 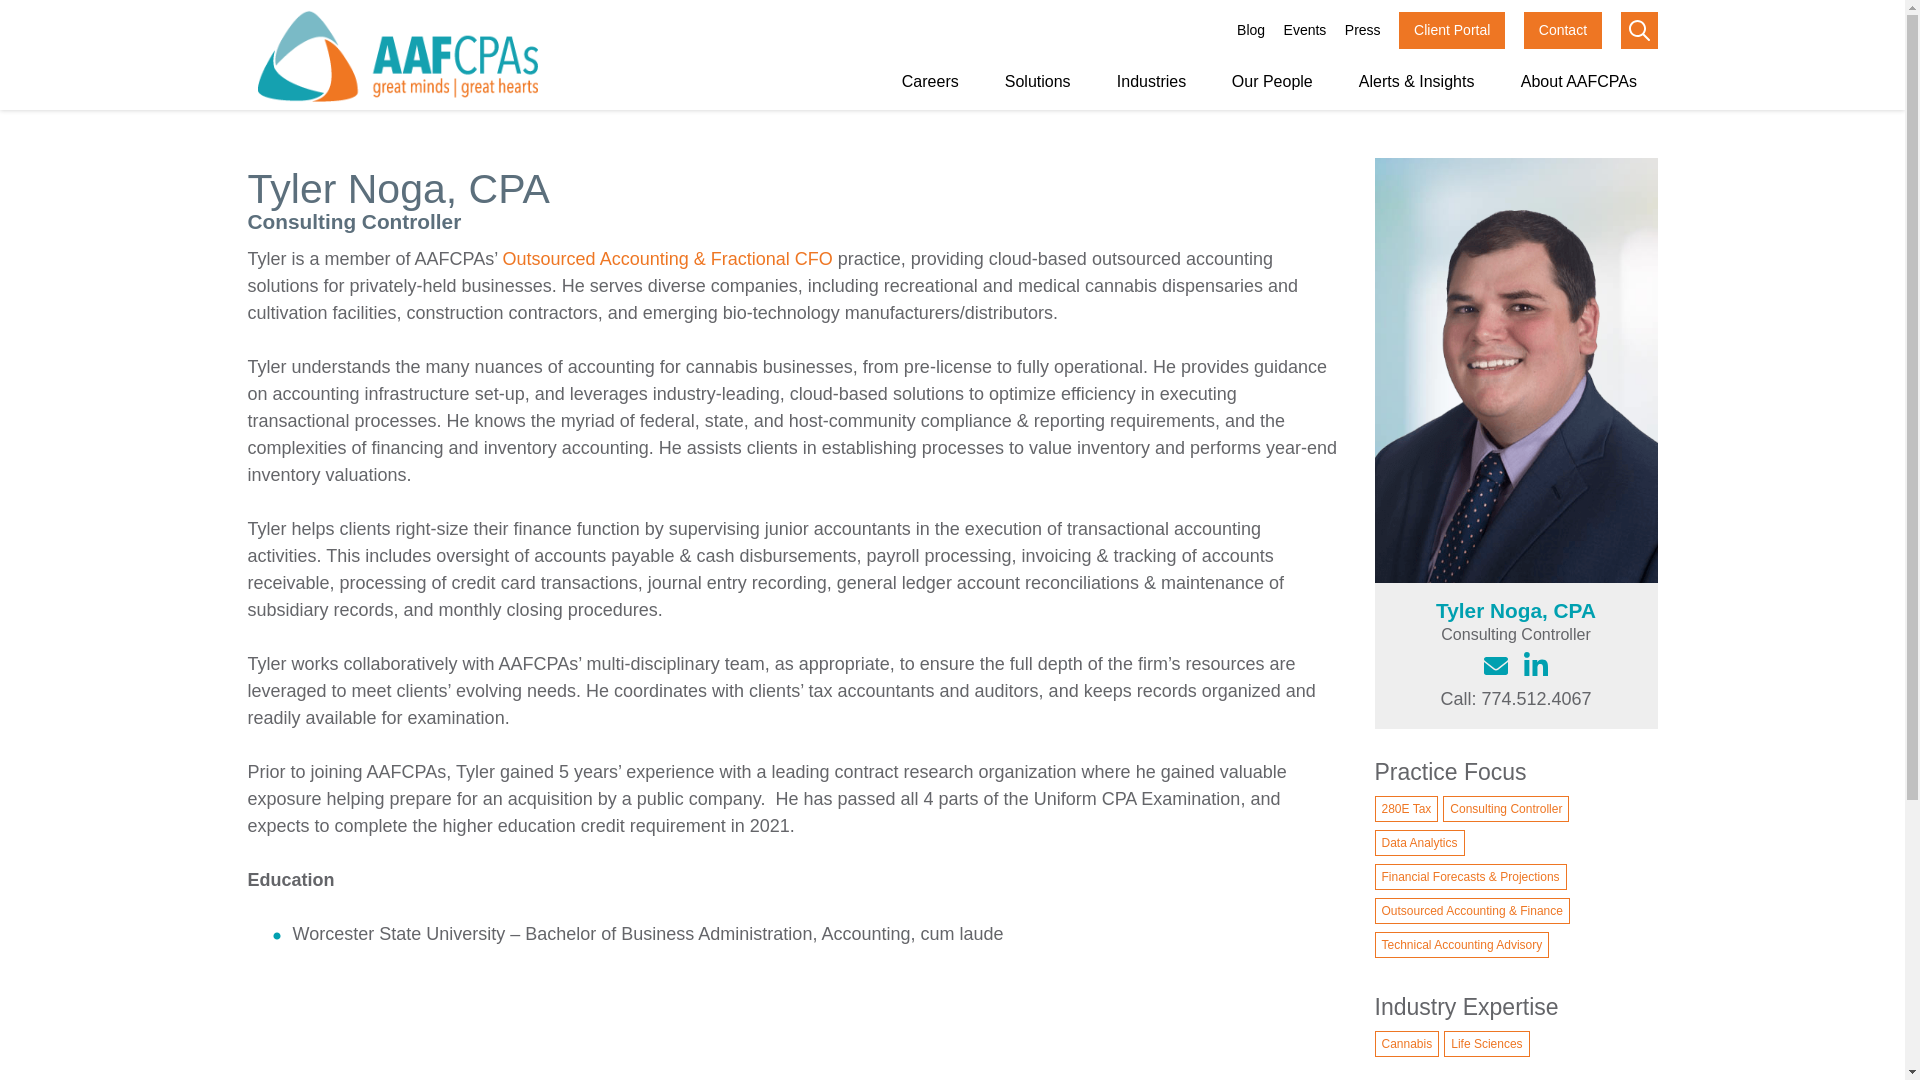 What do you see at coordinates (930, 82) in the screenshot?
I see `Careers` at bounding box center [930, 82].